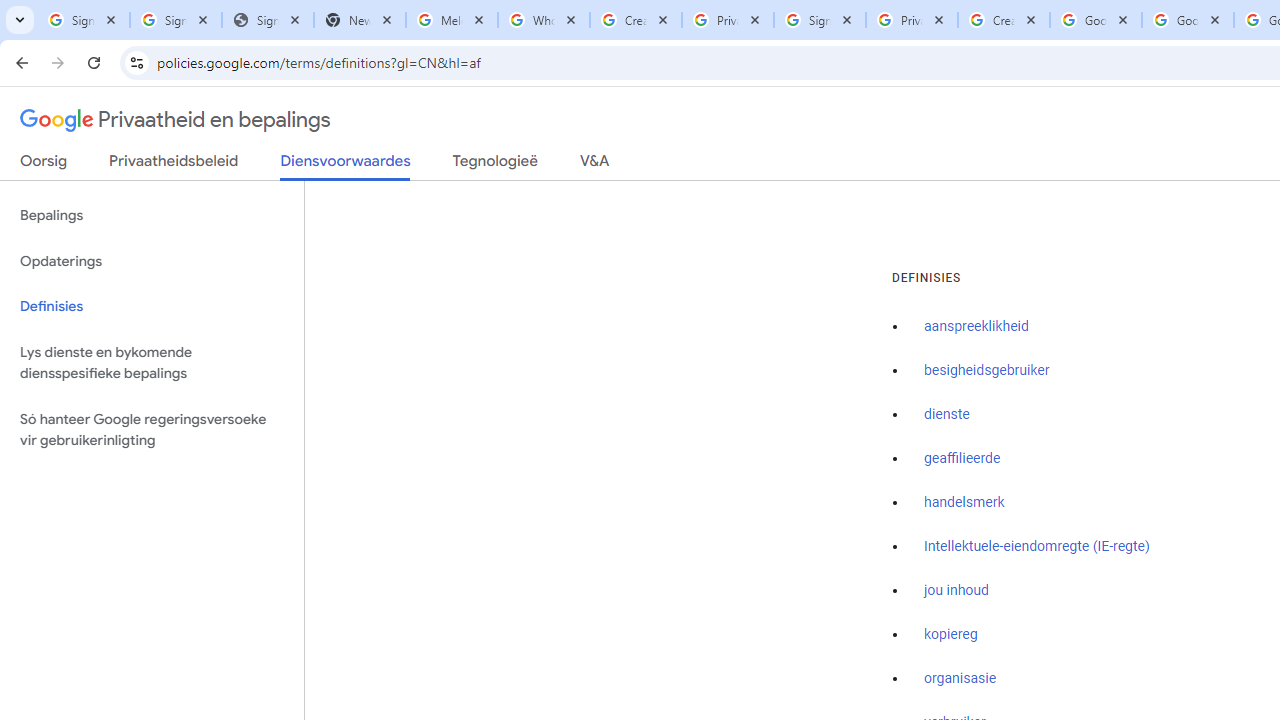 The image size is (1280, 720). Describe the element at coordinates (962, 459) in the screenshot. I see `geaffilieerde` at that location.